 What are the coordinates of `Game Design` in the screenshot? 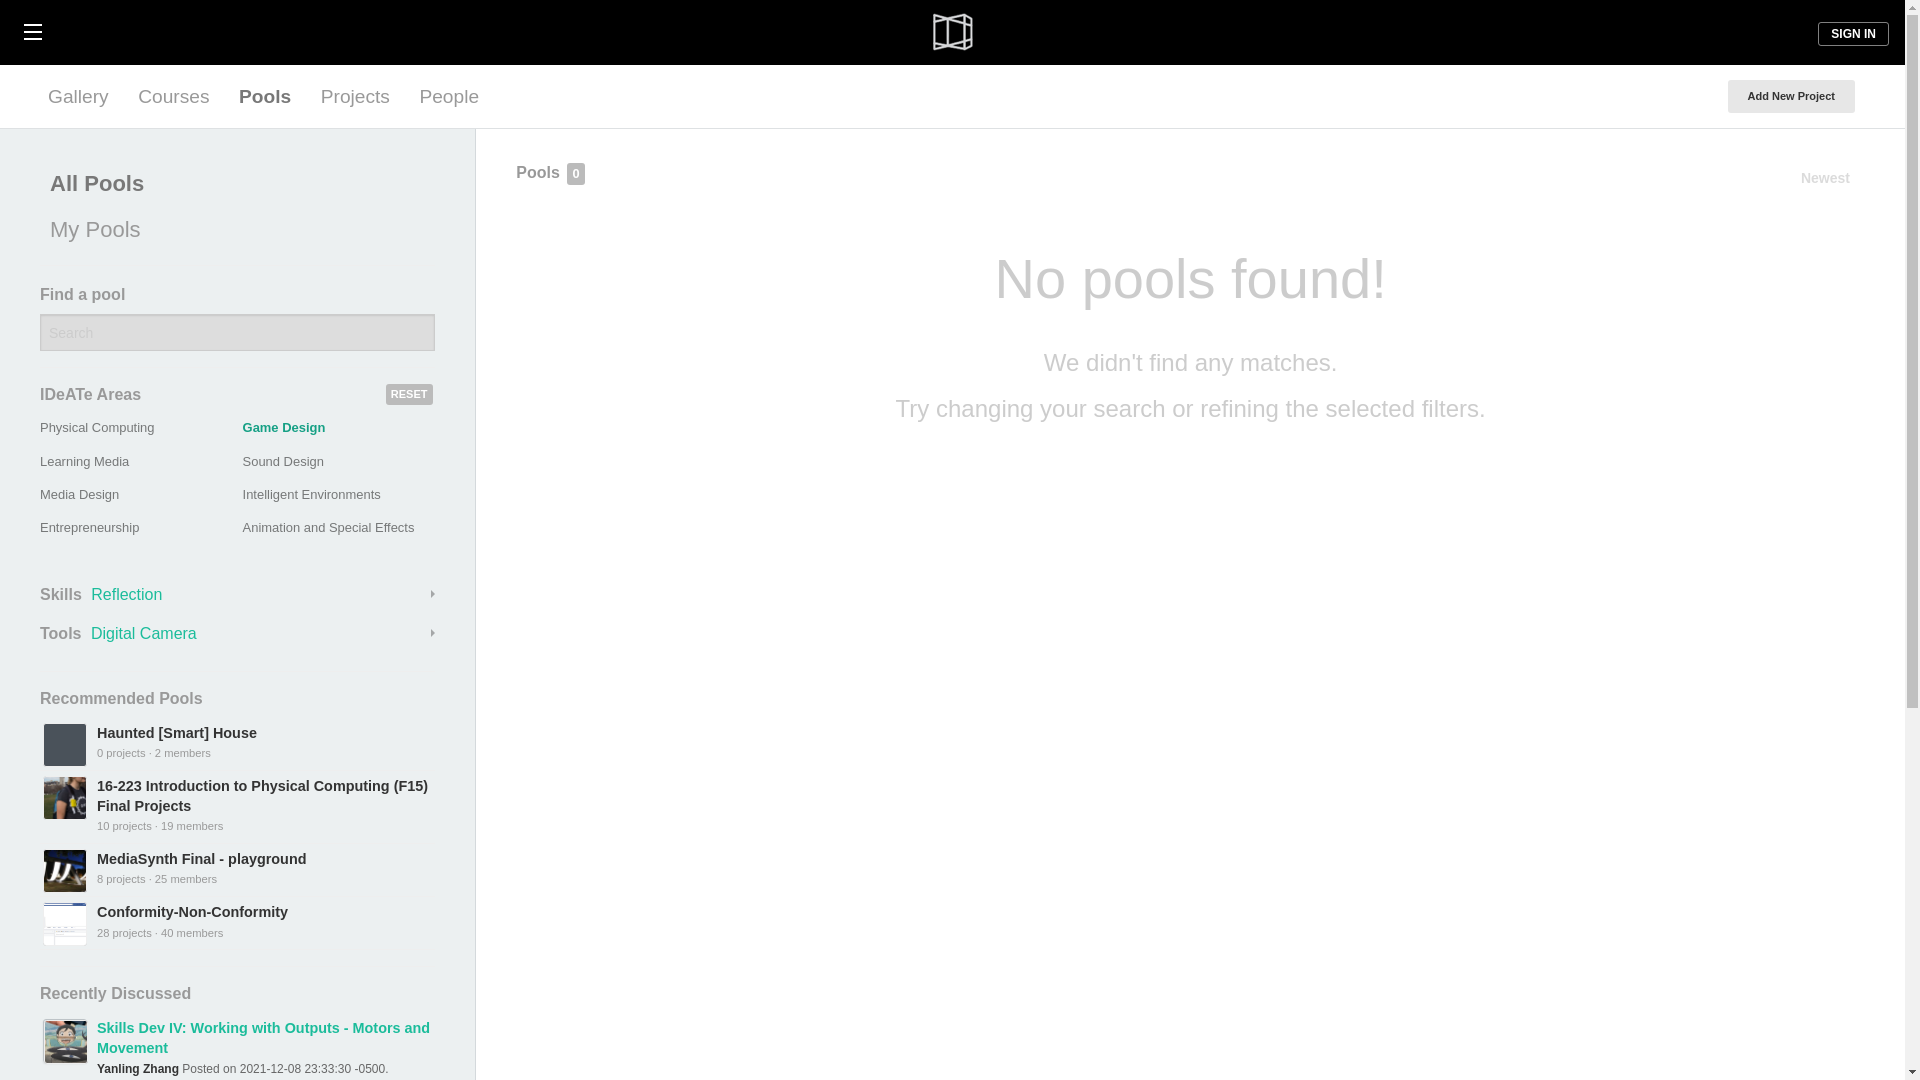 It's located at (284, 428).